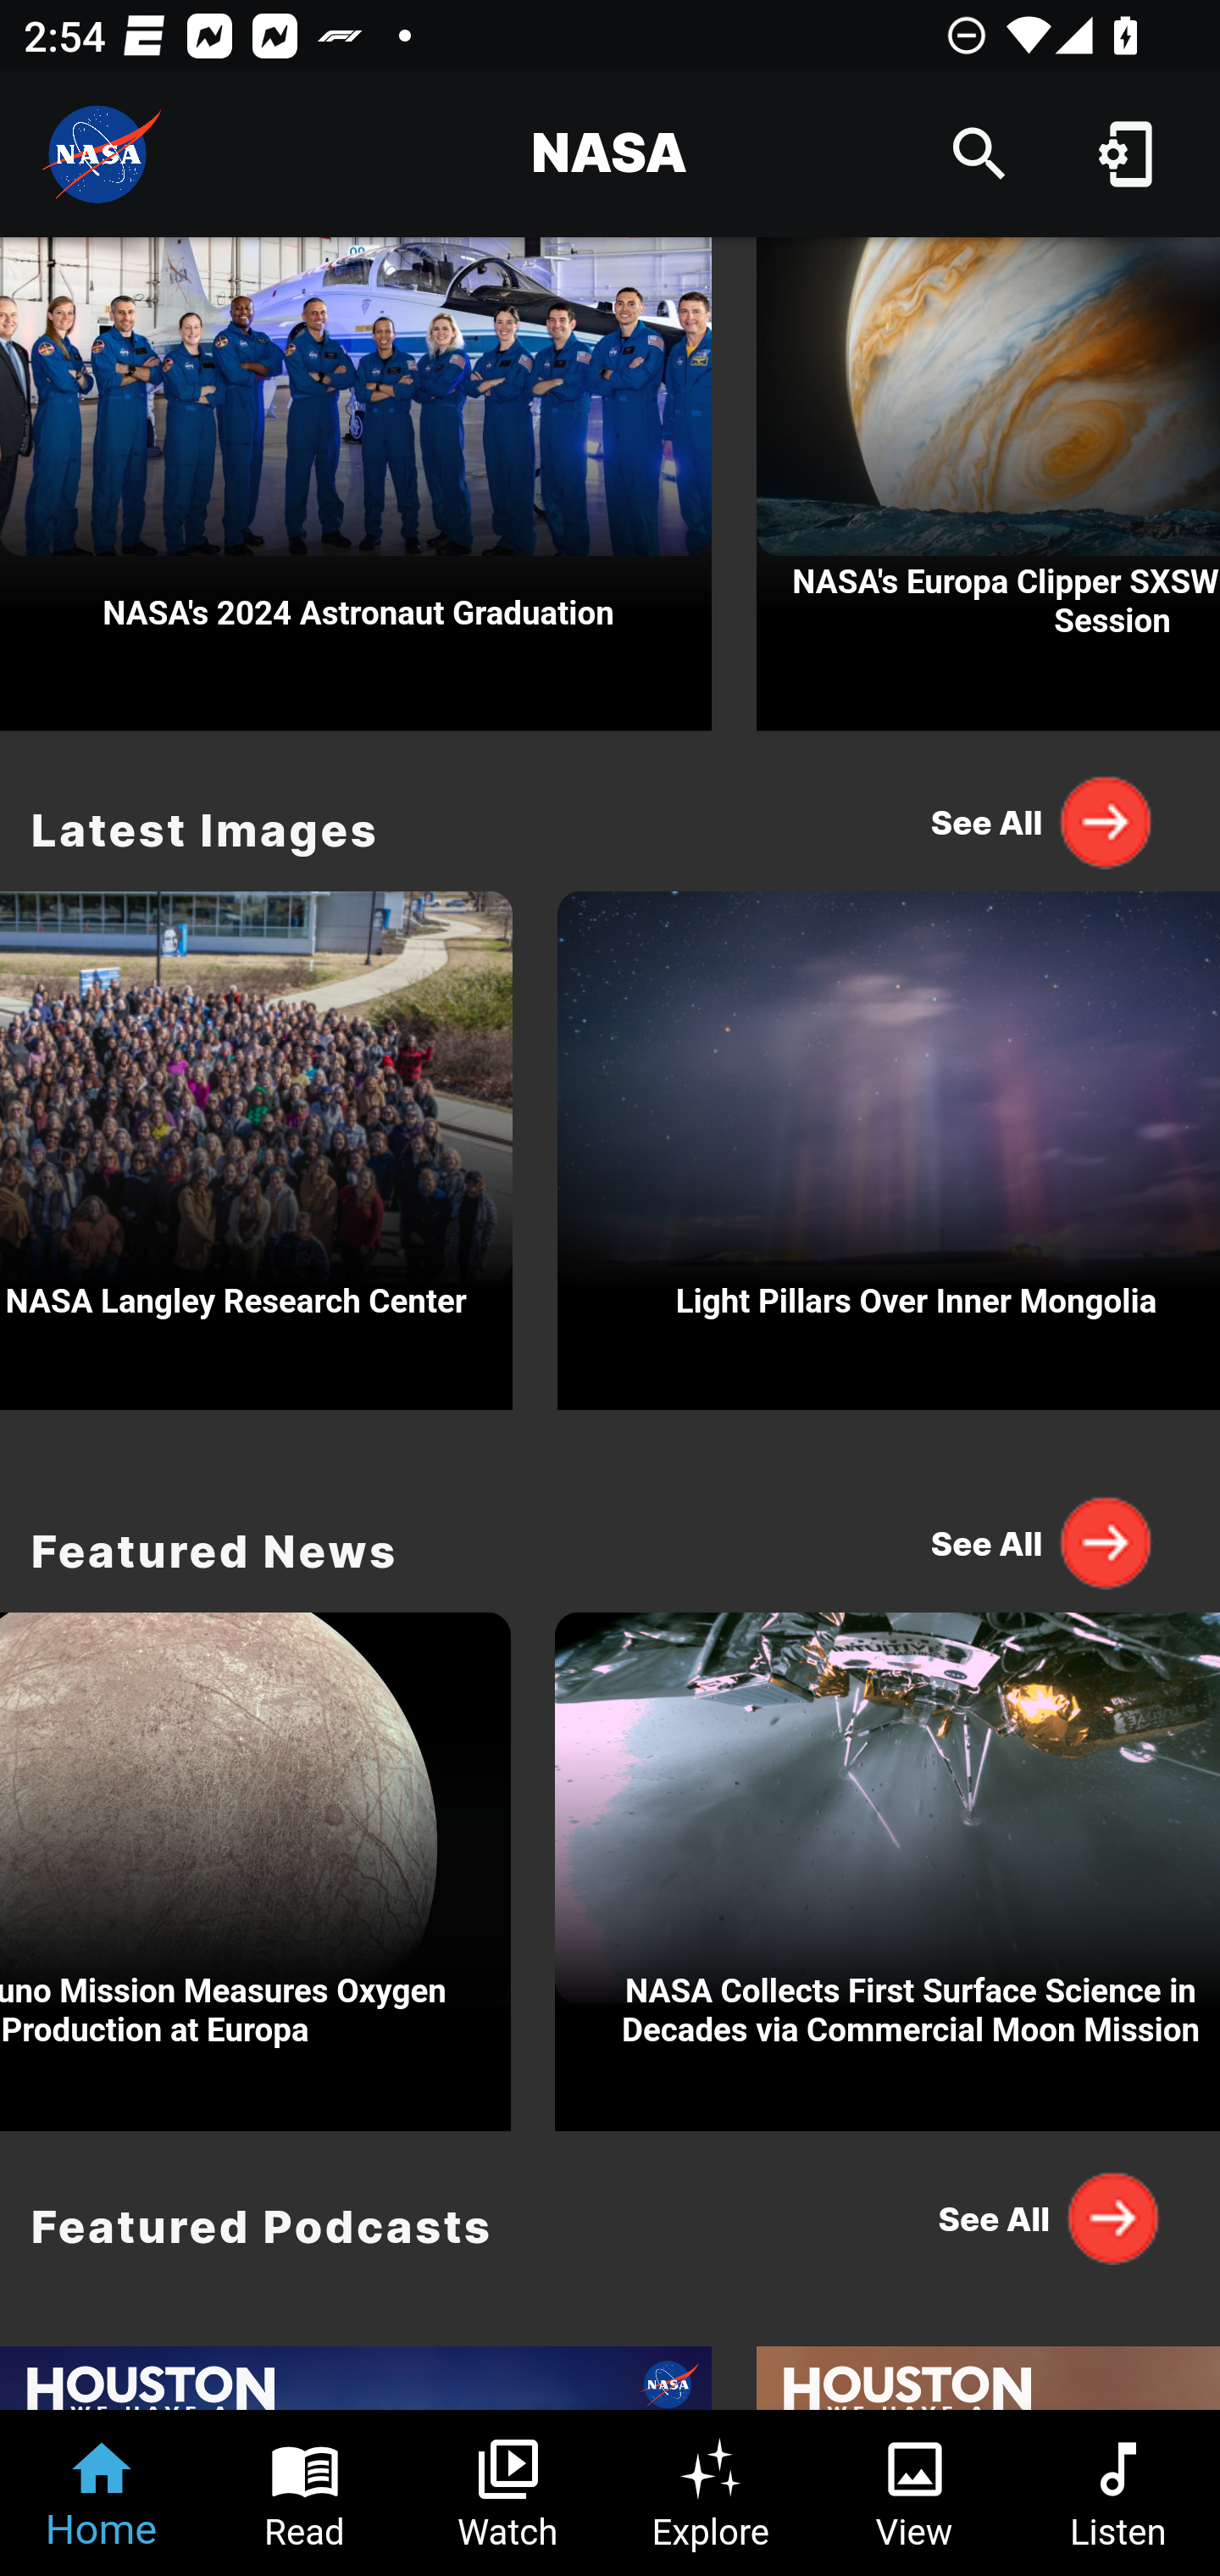 This screenshot has height=2576, width=1220. Describe the element at coordinates (1042, 2218) in the screenshot. I see `See All` at that location.